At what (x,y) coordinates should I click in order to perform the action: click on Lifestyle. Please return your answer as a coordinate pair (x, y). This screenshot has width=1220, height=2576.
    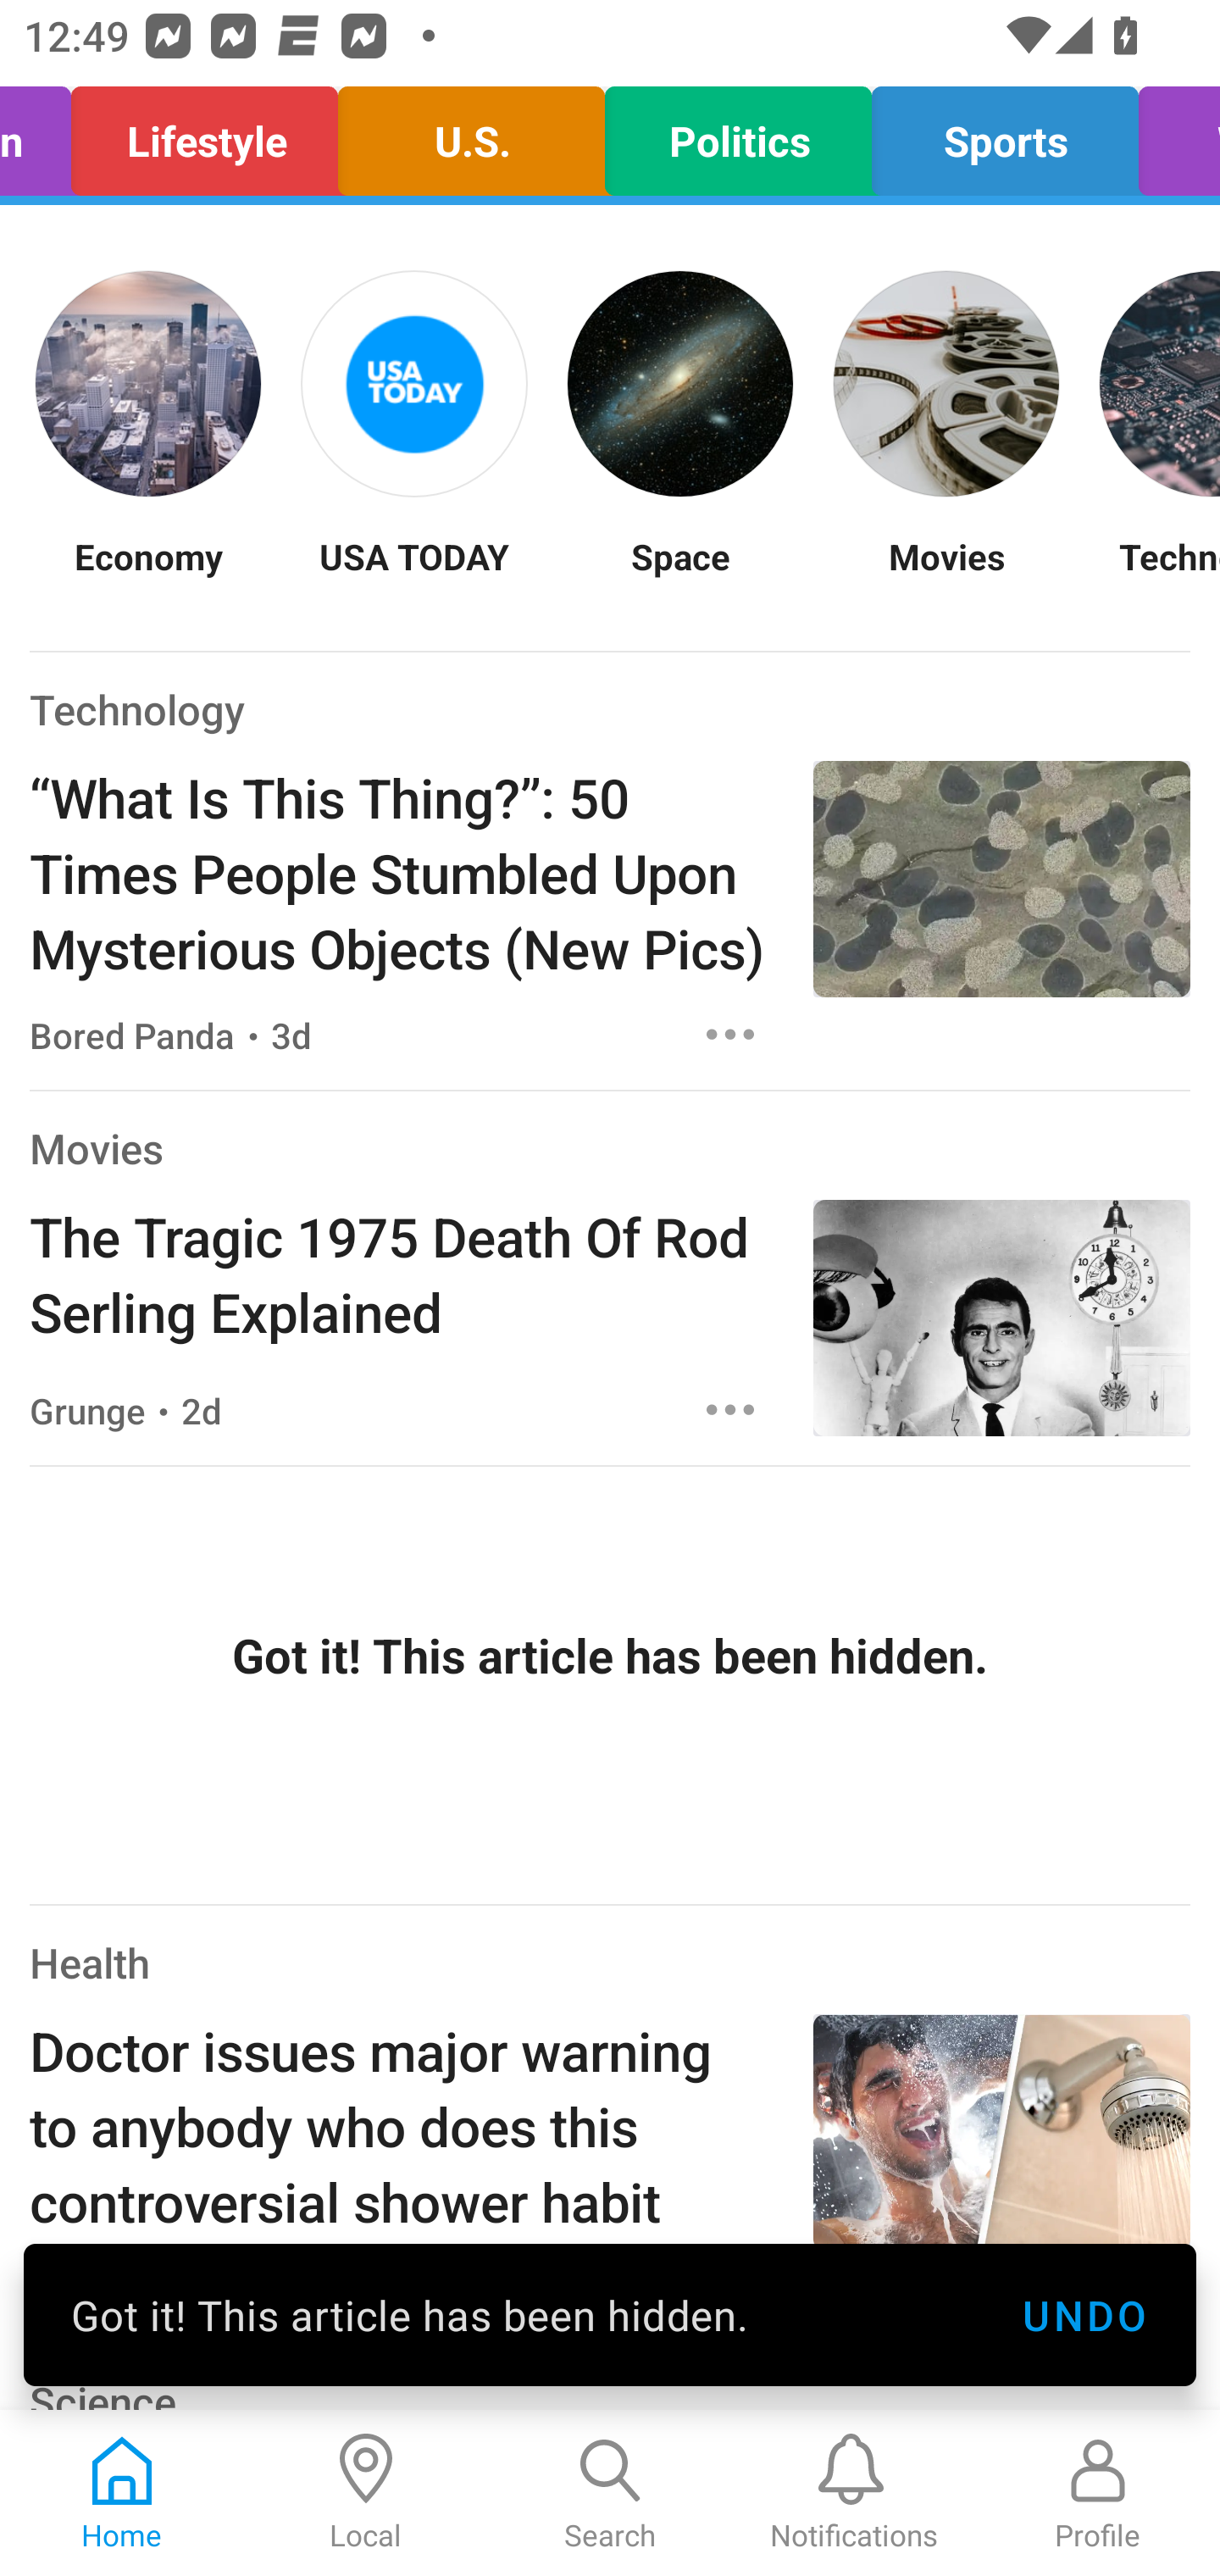
    Looking at the image, I should click on (205, 134).